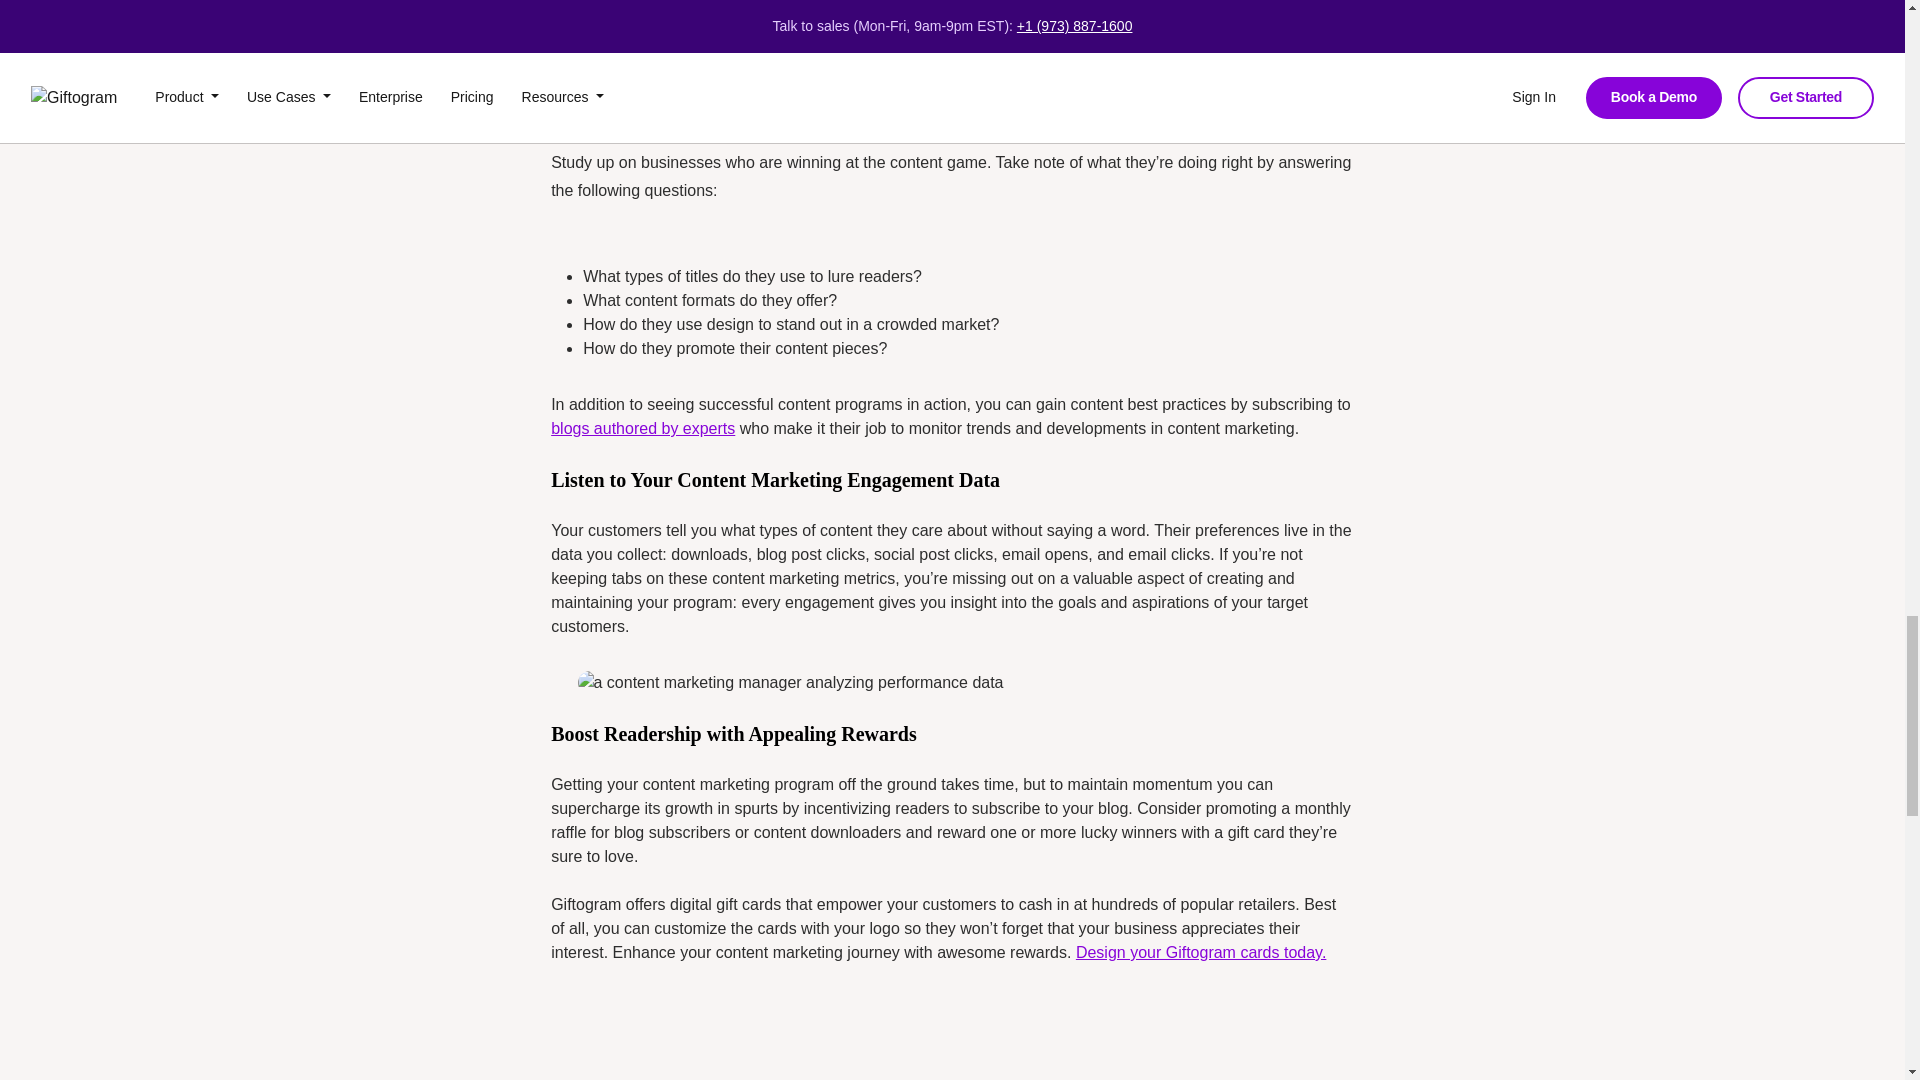 This screenshot has width=1920, height=1080. Describe the element at coordinates (643, 428) in the screenshot. I see `blogs authored by experts` at that location.